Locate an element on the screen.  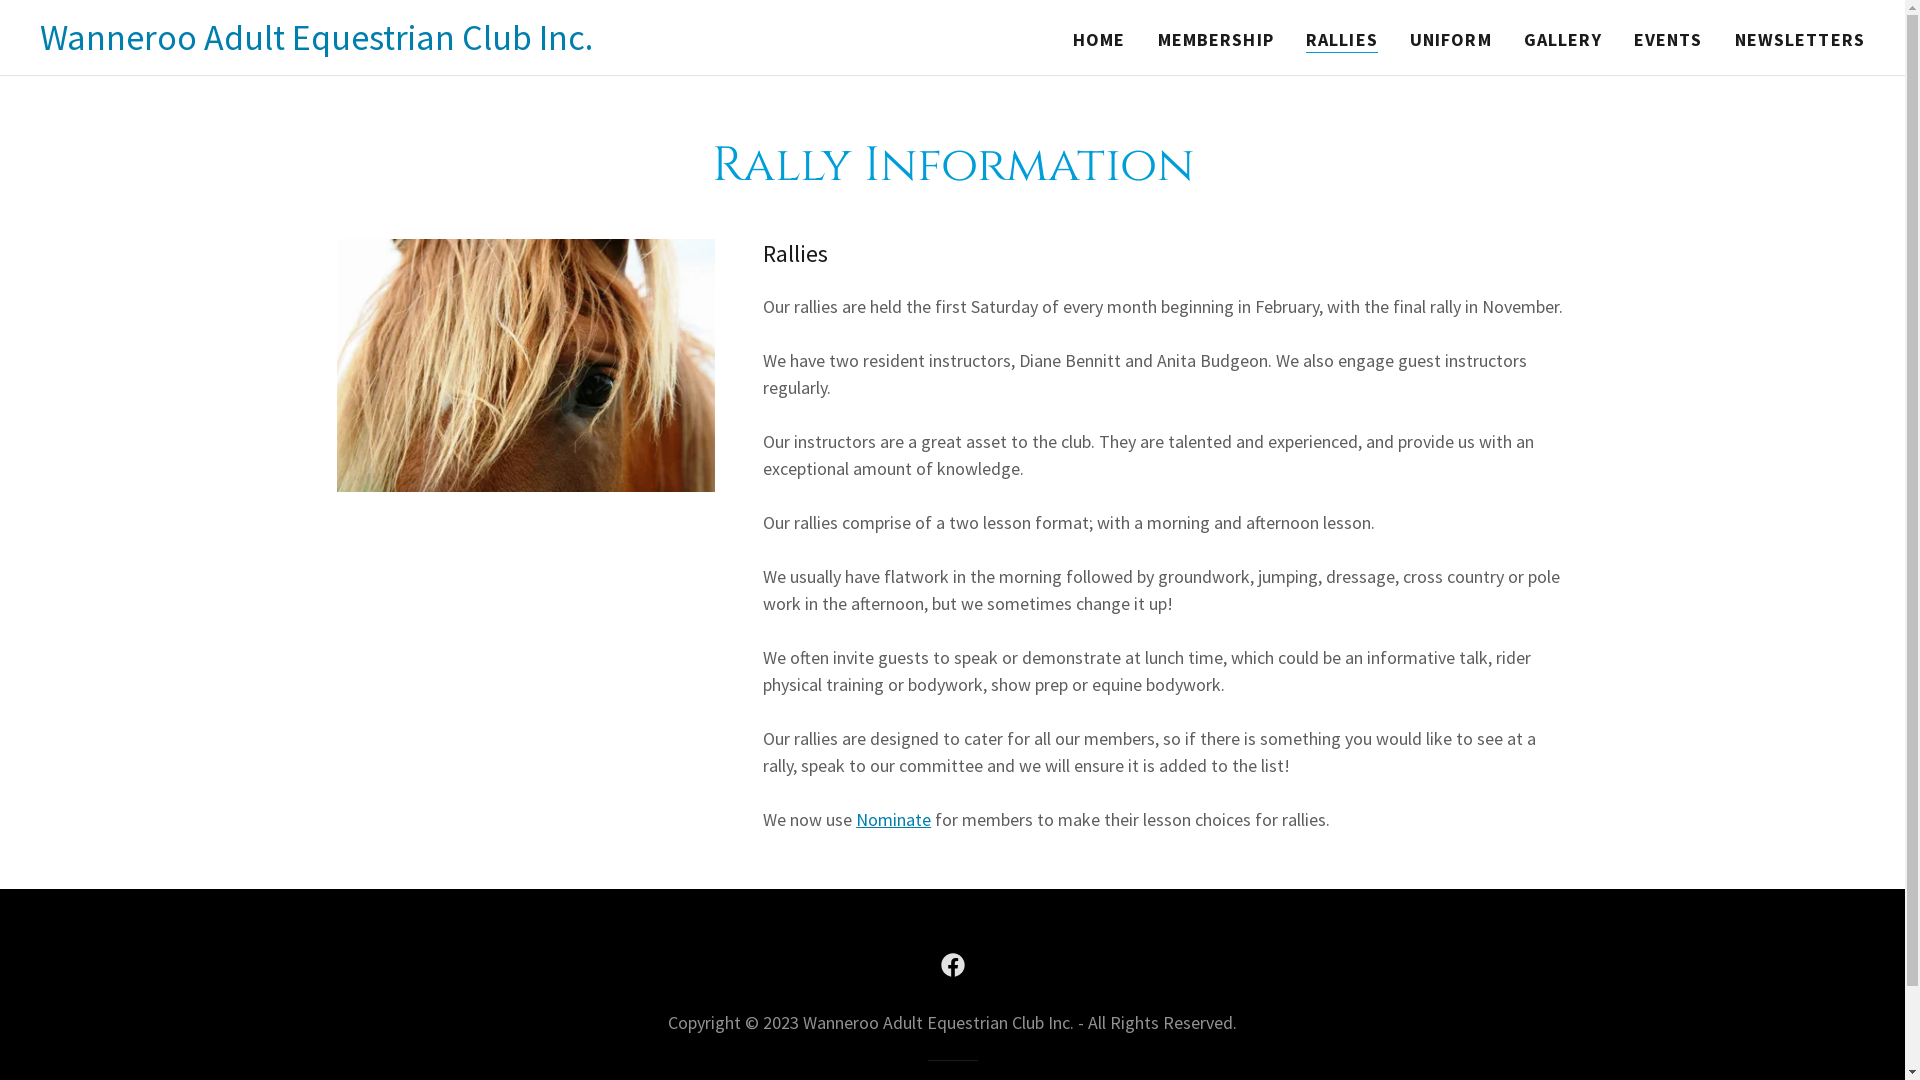
UNIFORM is located at coordinates (1451, 40).